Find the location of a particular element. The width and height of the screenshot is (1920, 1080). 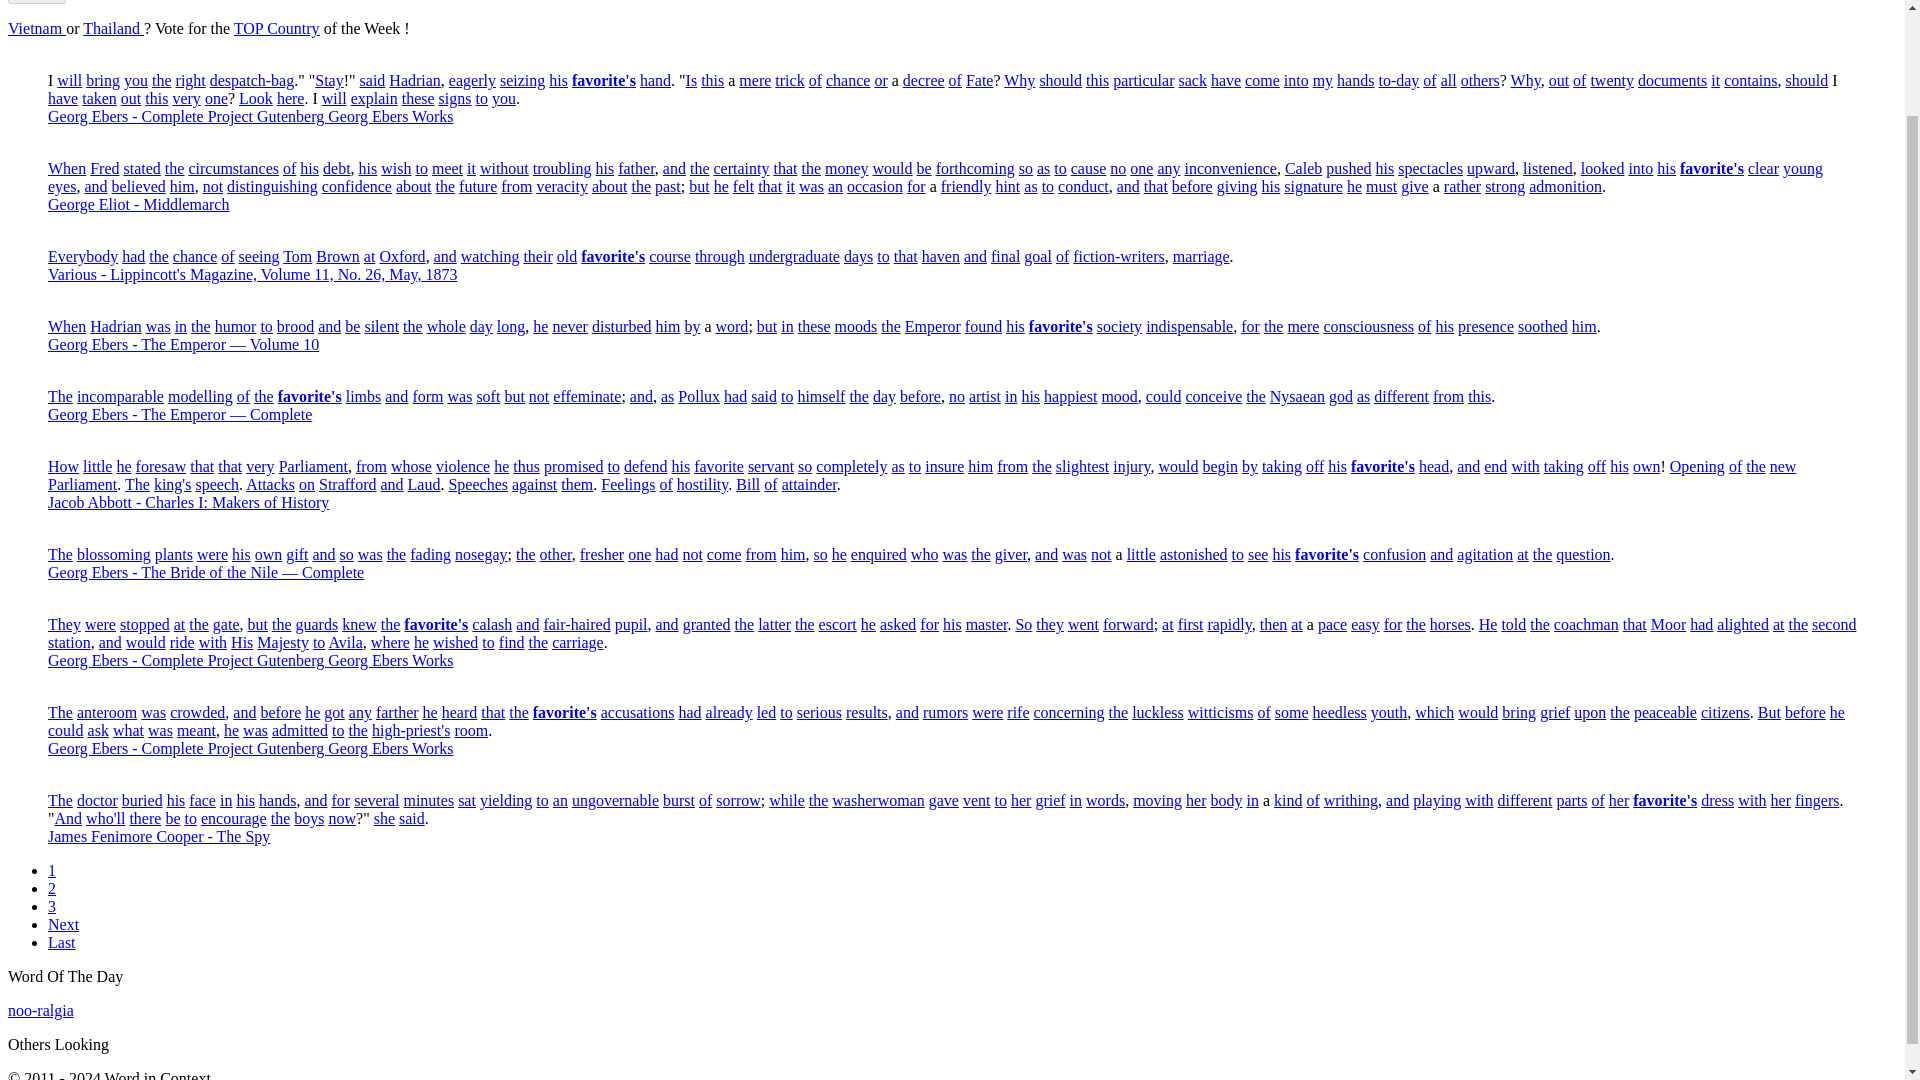

Click to find the word in context is located at coordinates (415, 80).